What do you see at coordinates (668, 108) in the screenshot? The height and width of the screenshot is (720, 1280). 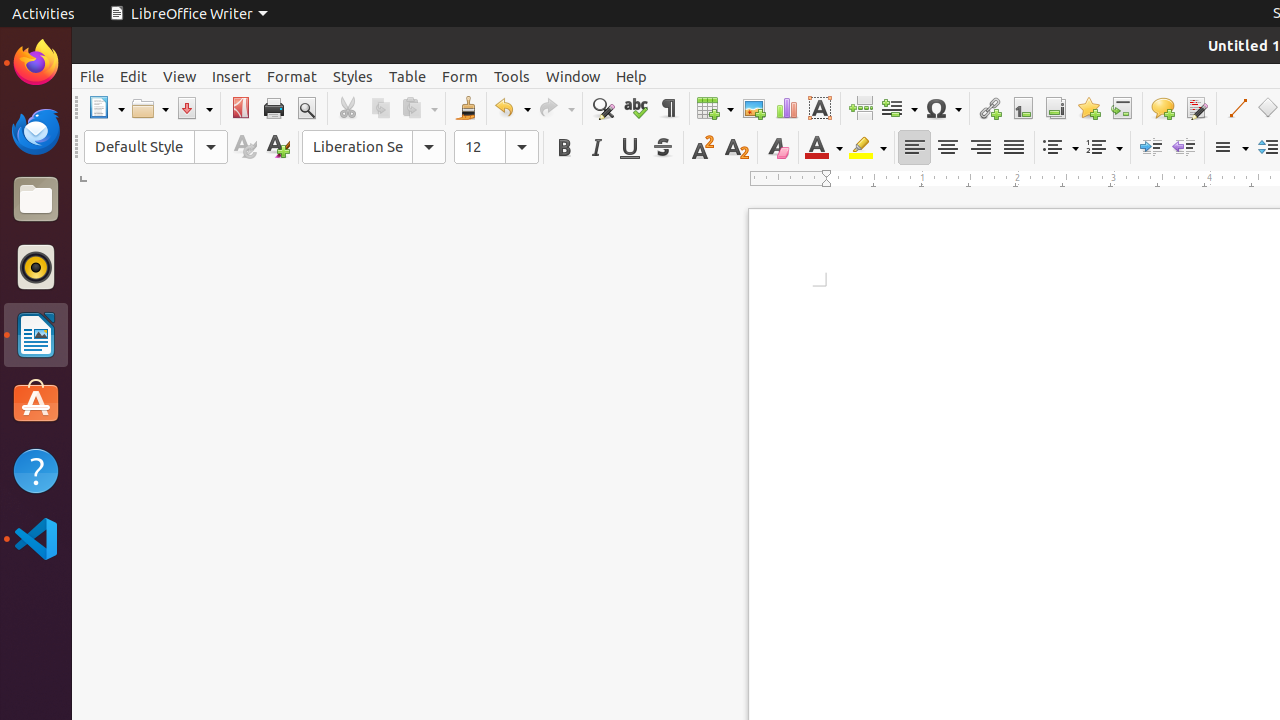 I see `Formatting Marks` at bounding box center [668, 108].